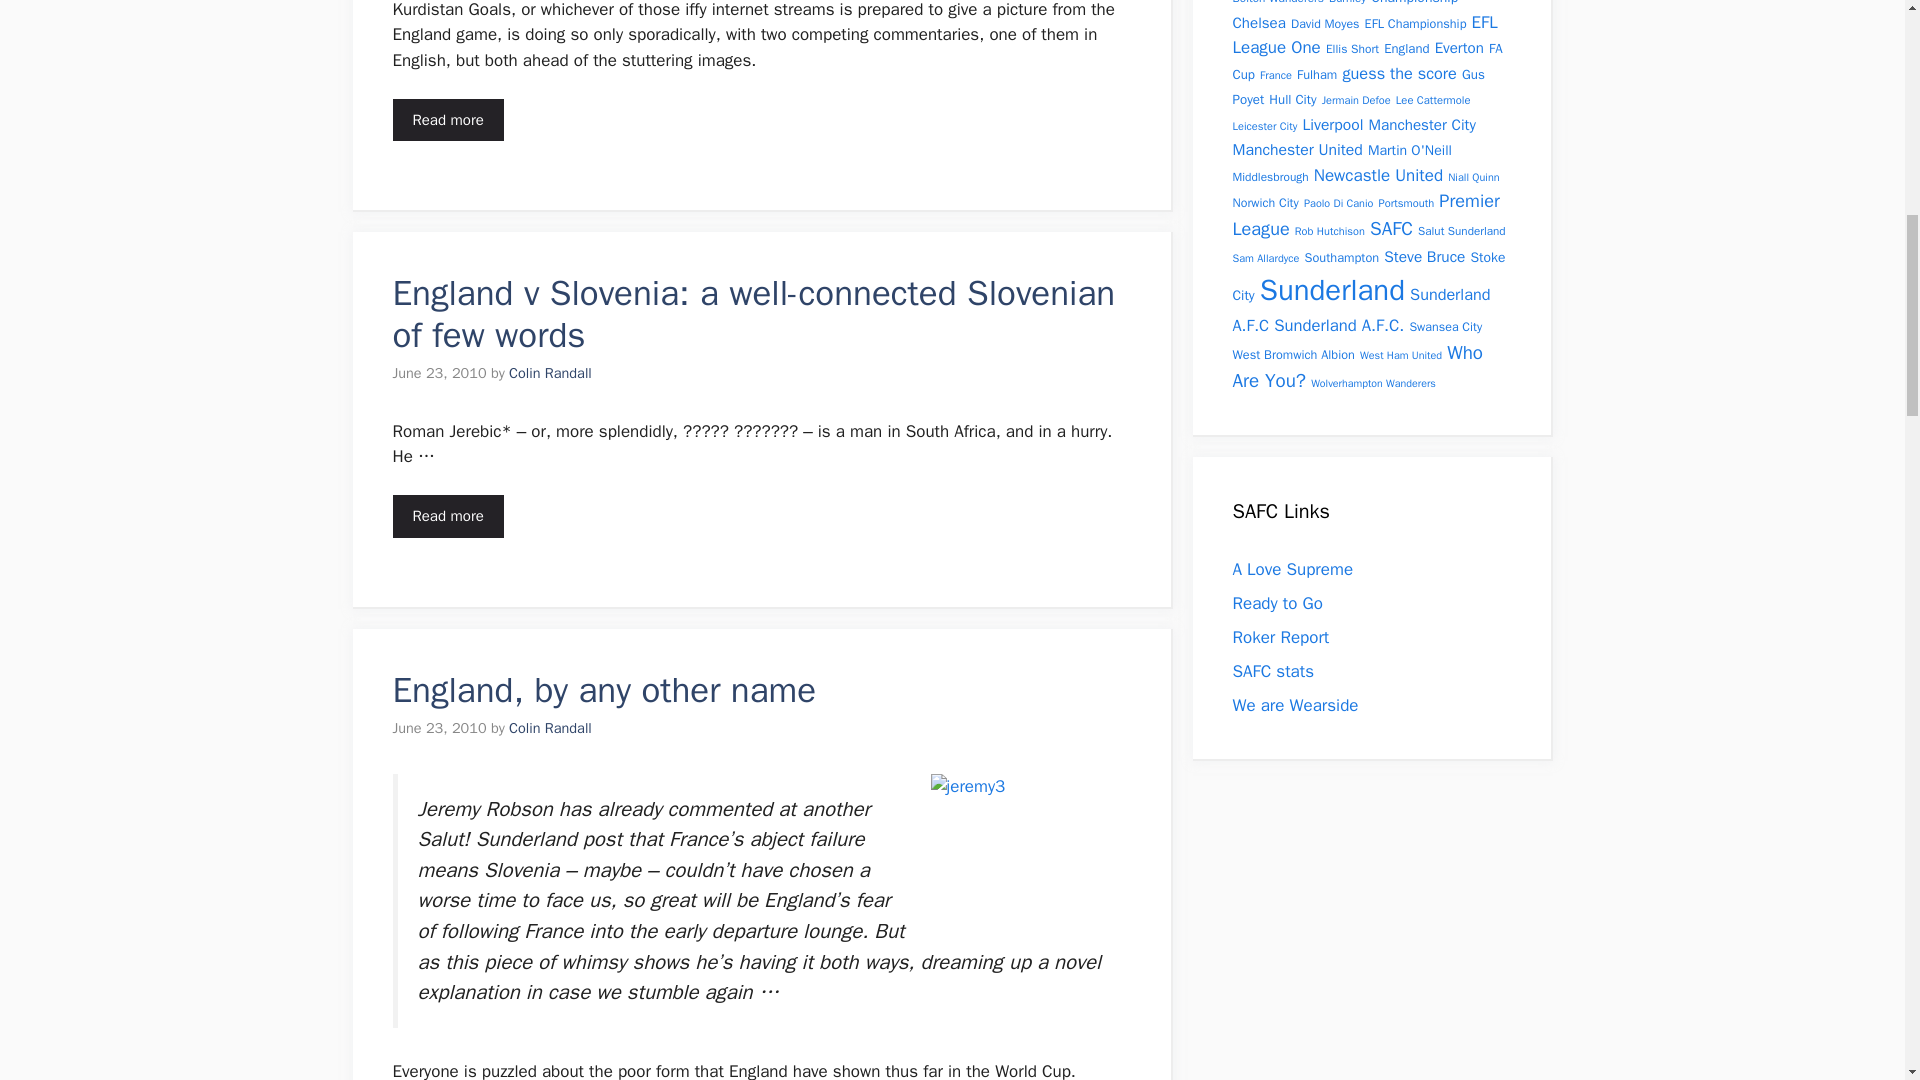  What do you see at coordinates (1030, 850) in the screenshot?
I see `jeremy3` at bounding box center [1030, 850].